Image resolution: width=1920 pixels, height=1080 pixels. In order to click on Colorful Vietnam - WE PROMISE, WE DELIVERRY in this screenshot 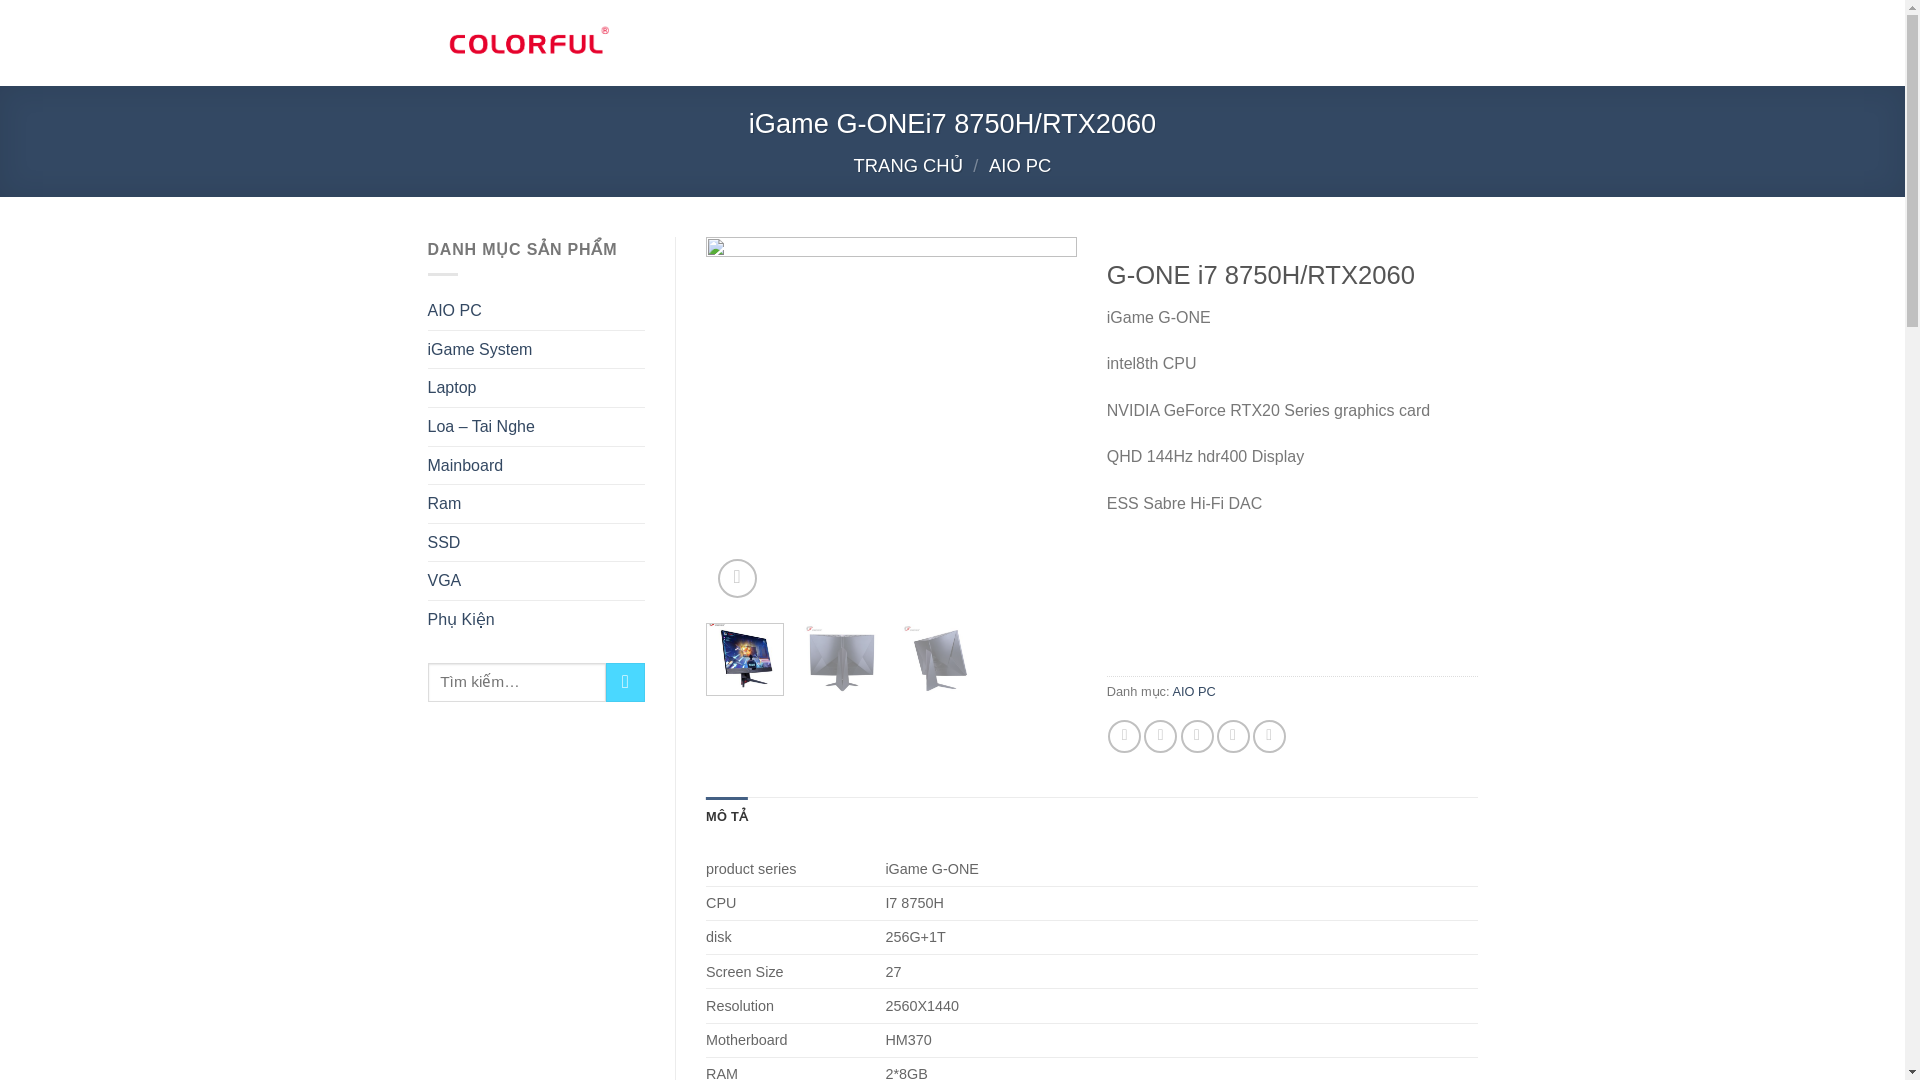, I will do `click(528, 42)`.